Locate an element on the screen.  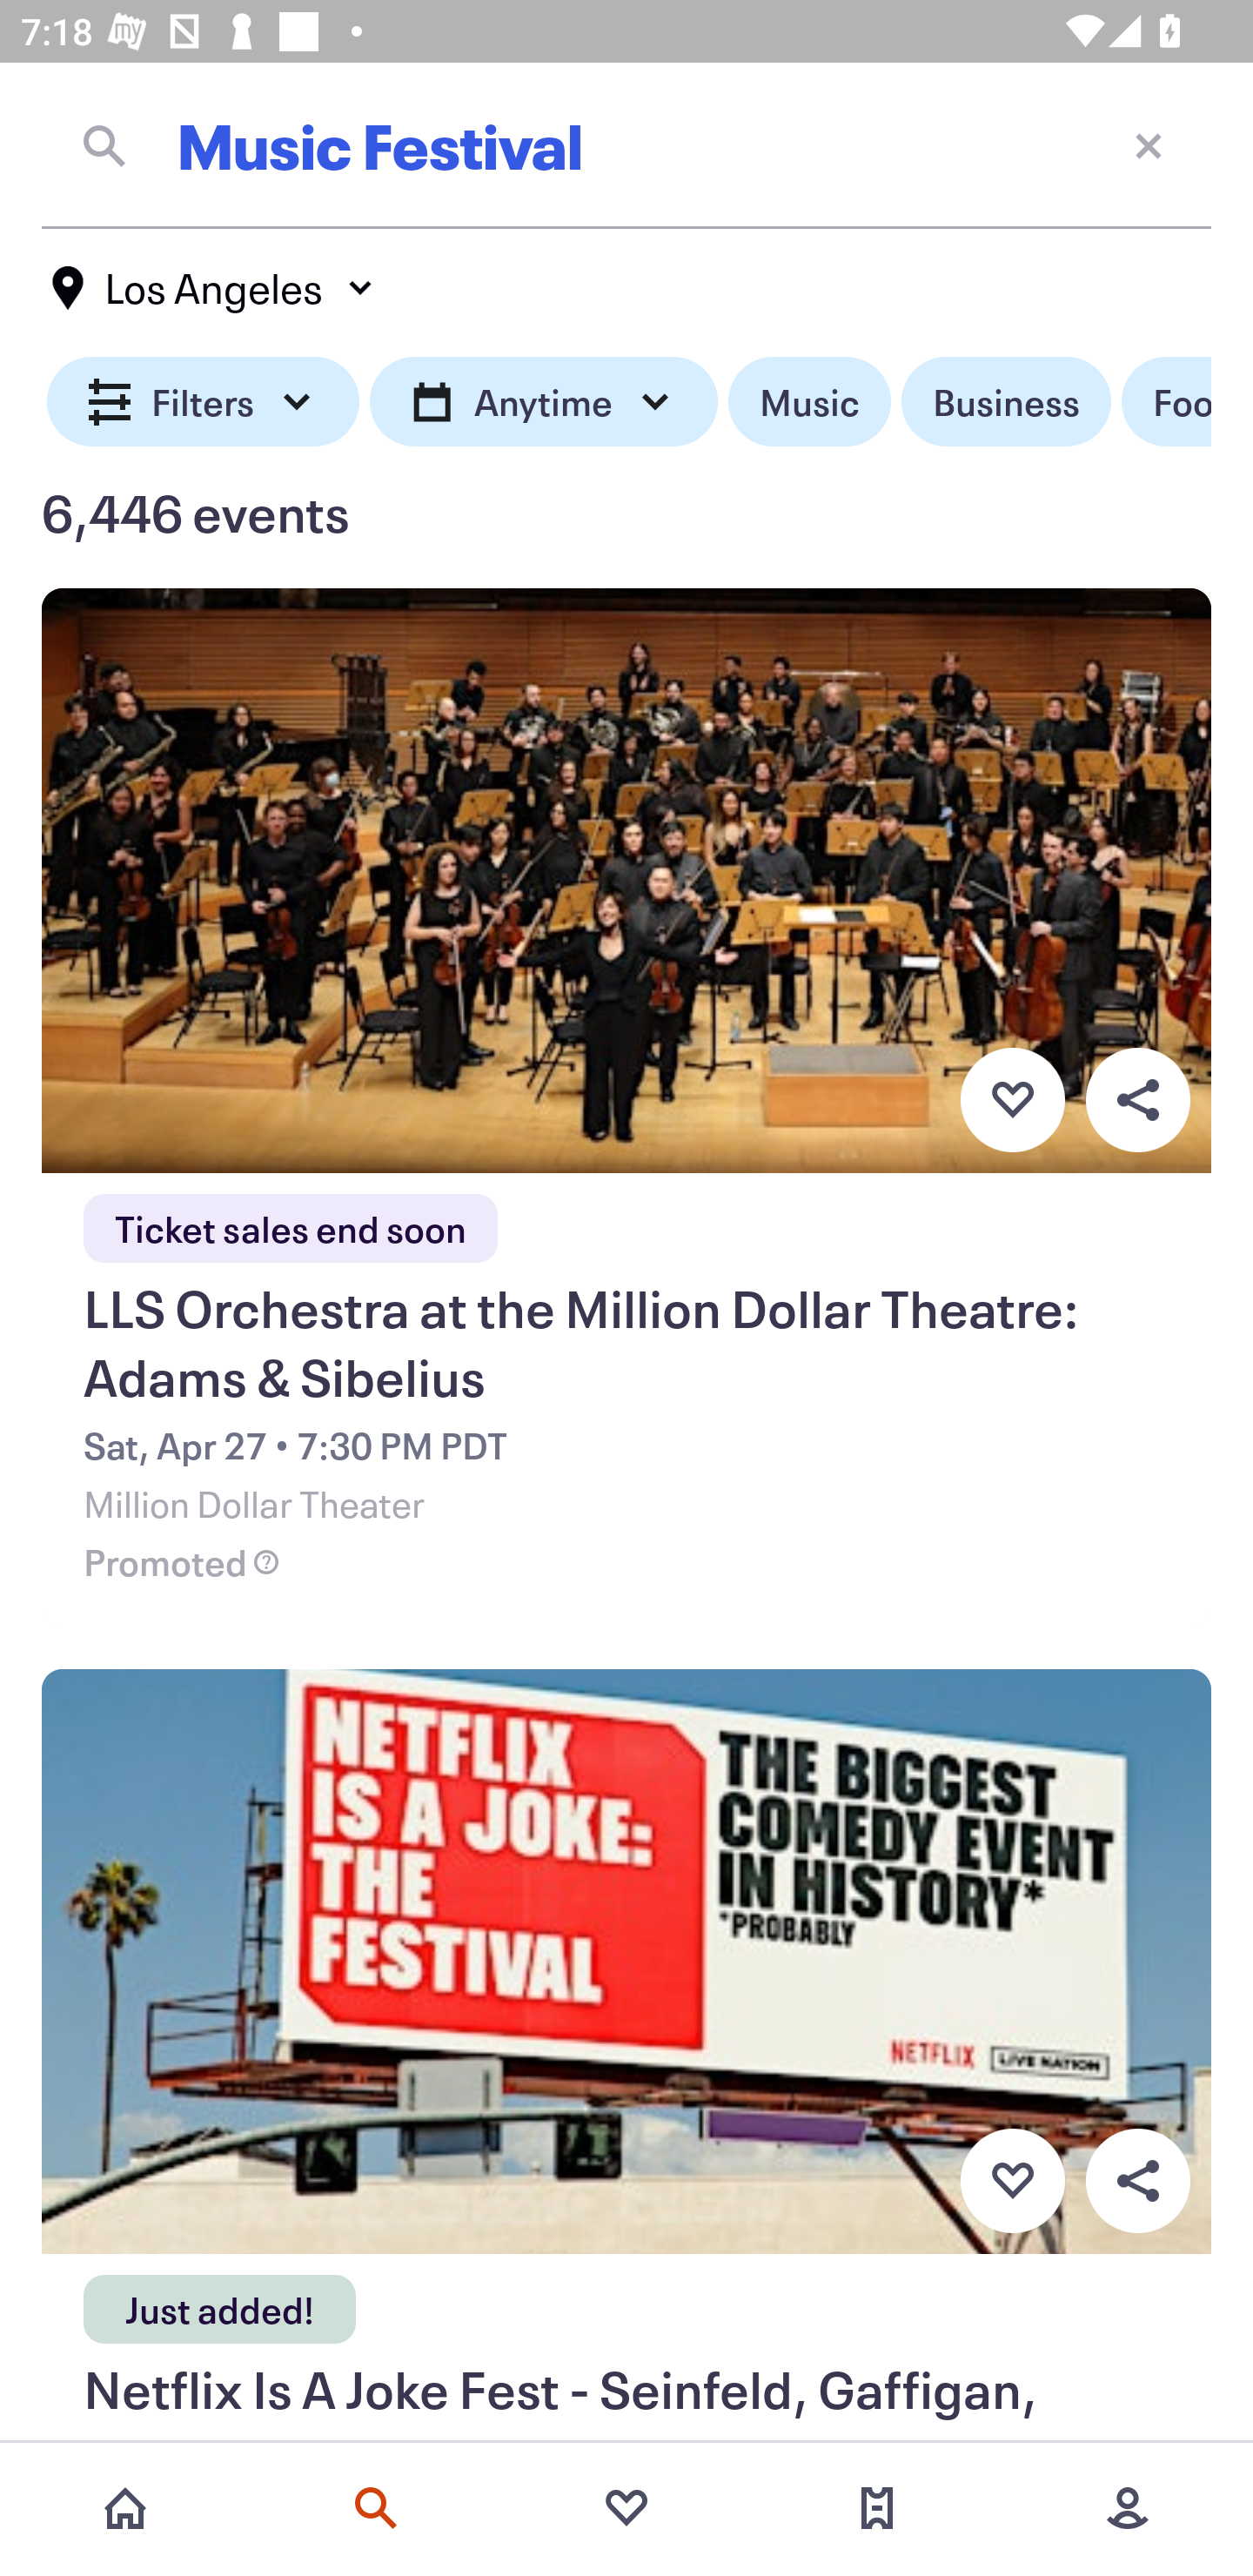
Overflow menu button is located at coordinates (1137, 2181).